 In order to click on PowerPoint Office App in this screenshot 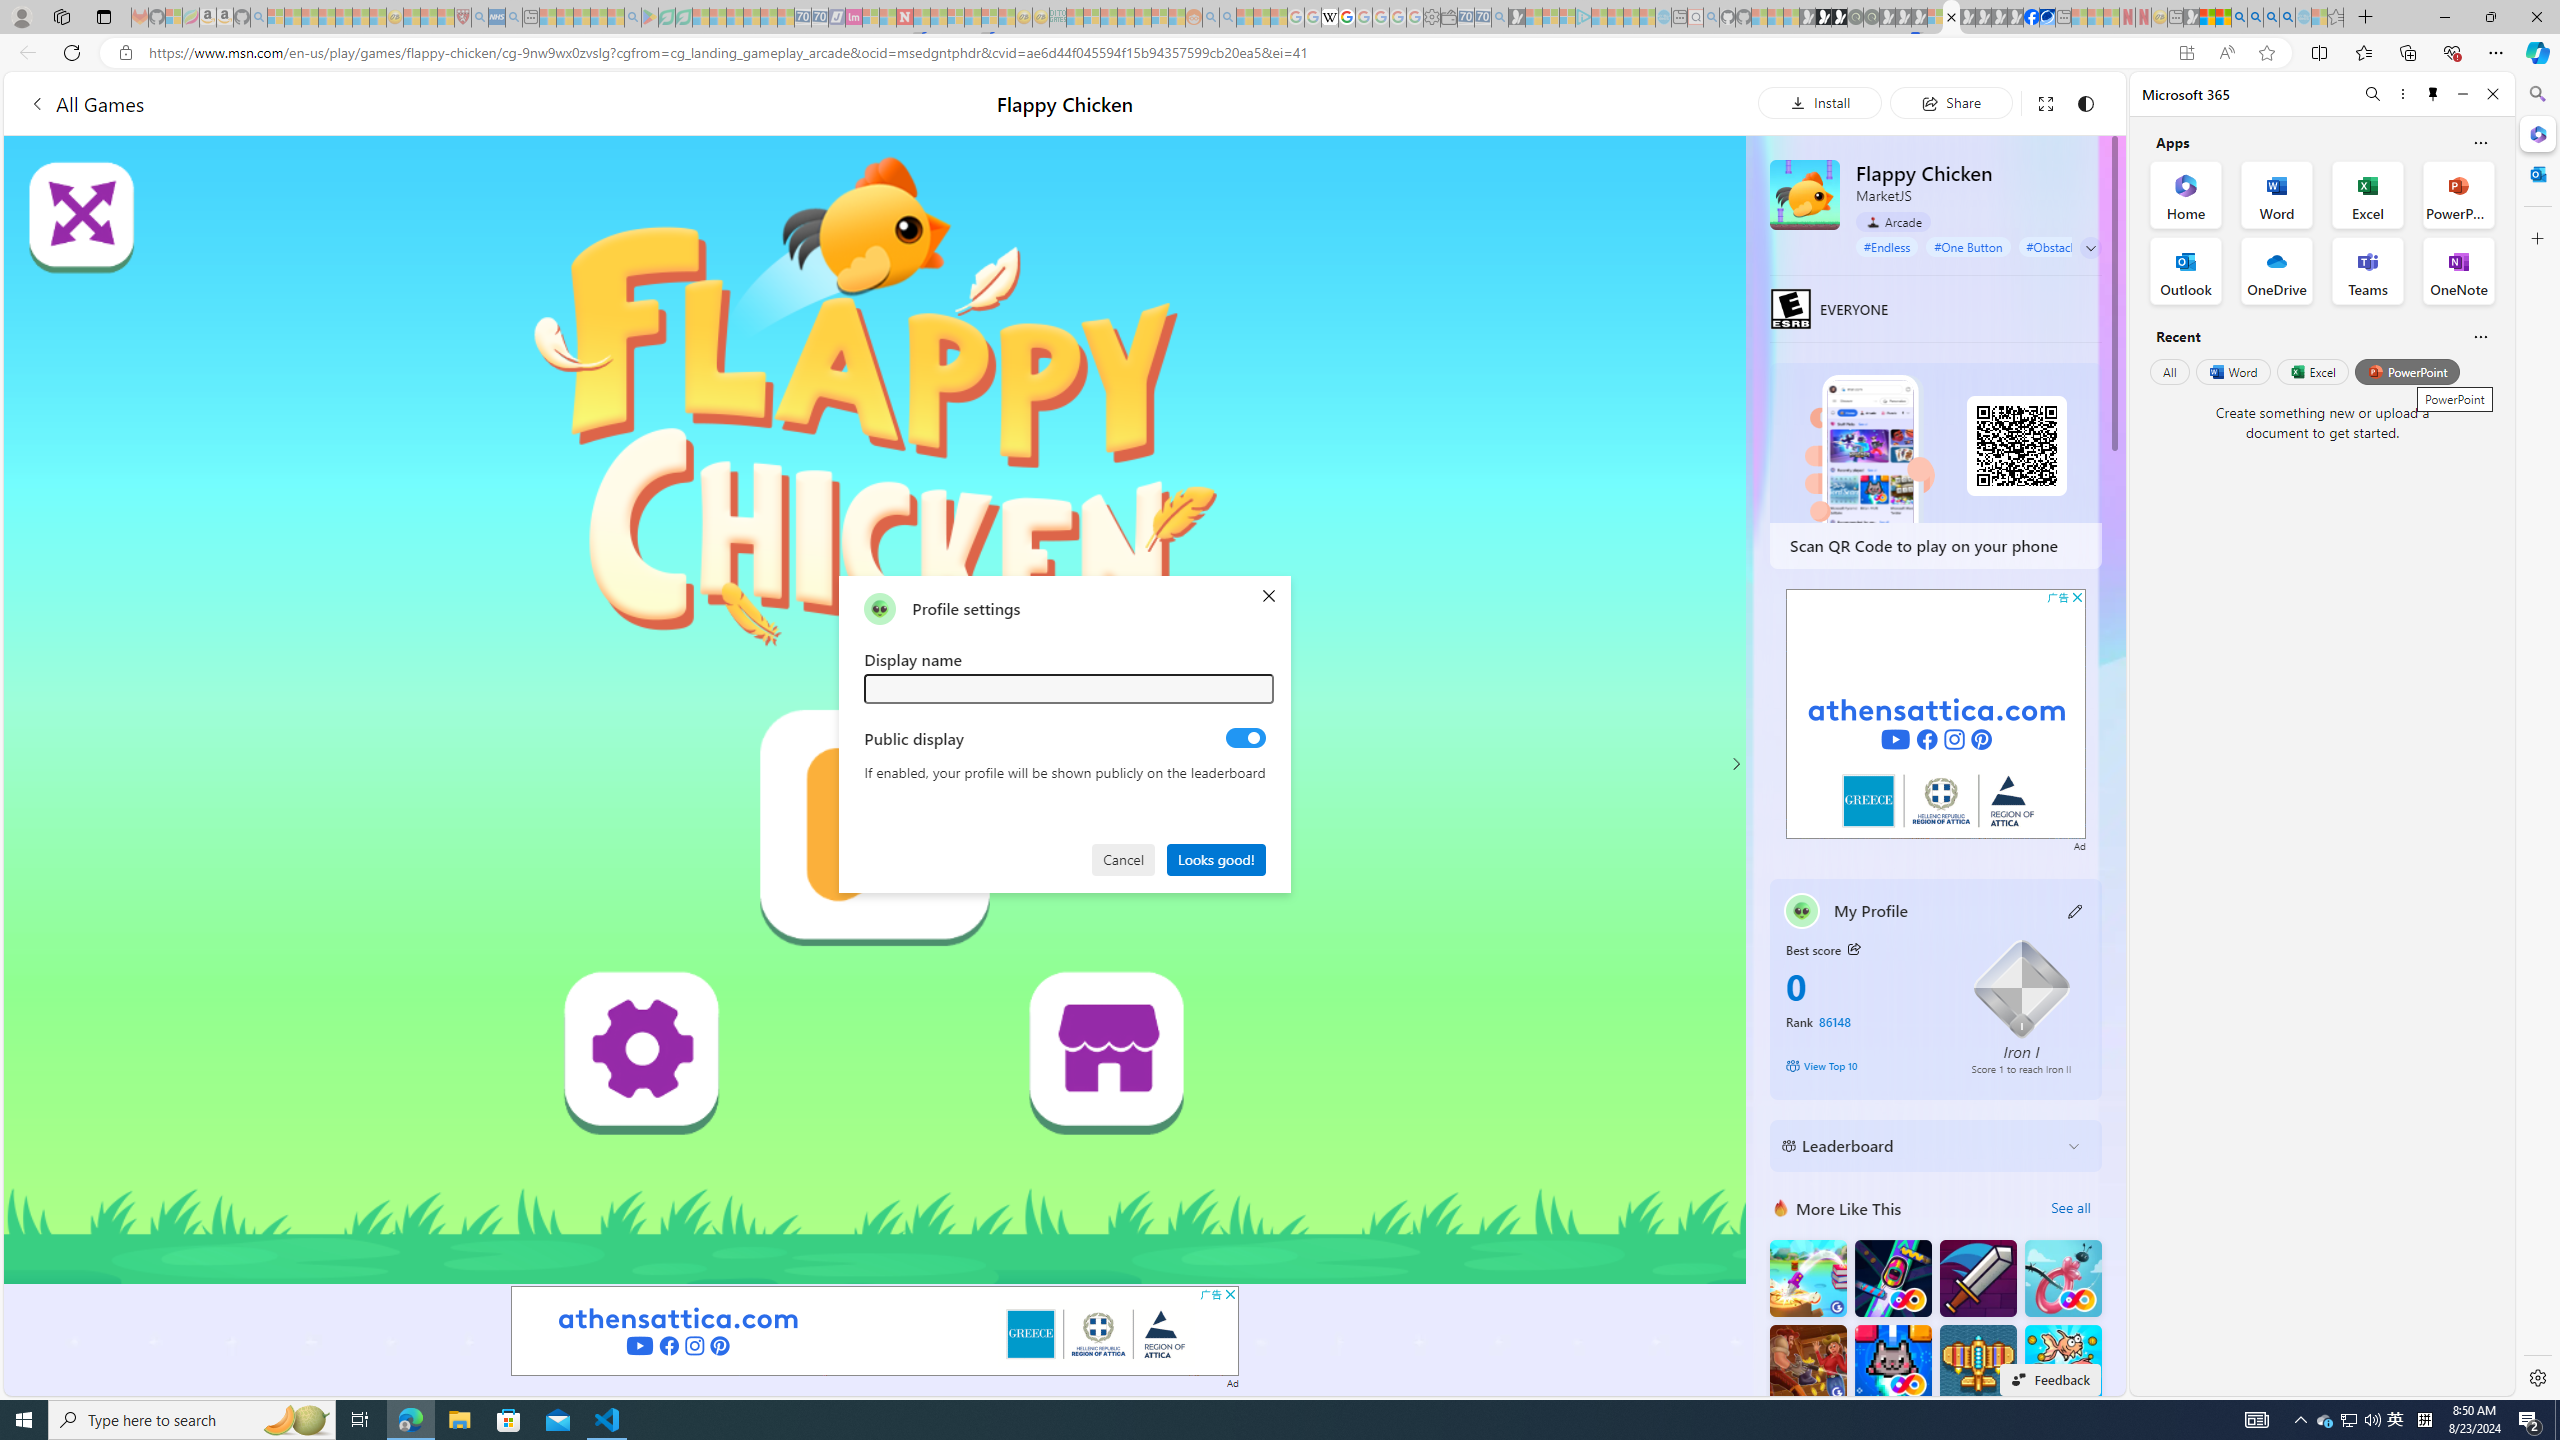, I will do `click(2458, 194)`.